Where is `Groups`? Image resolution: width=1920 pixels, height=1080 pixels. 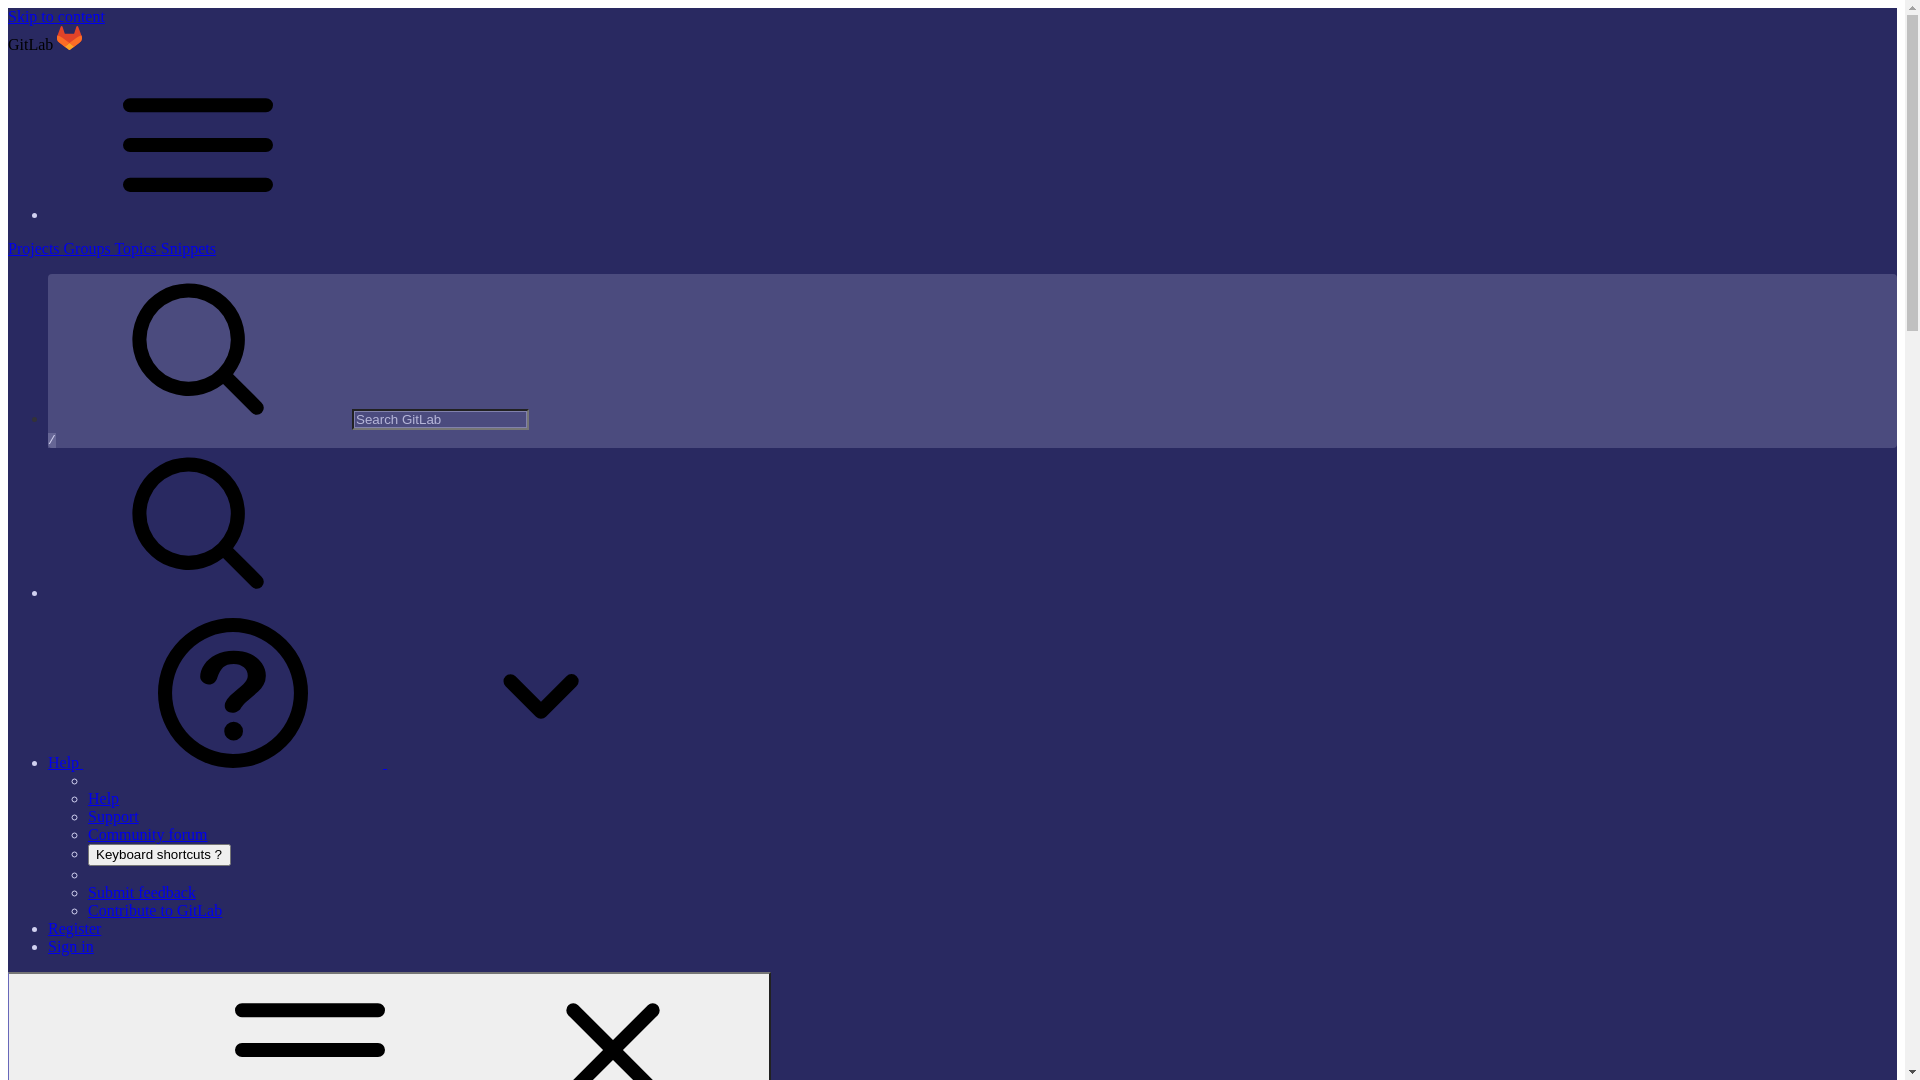 Groups is located at coordinates (90, 248).